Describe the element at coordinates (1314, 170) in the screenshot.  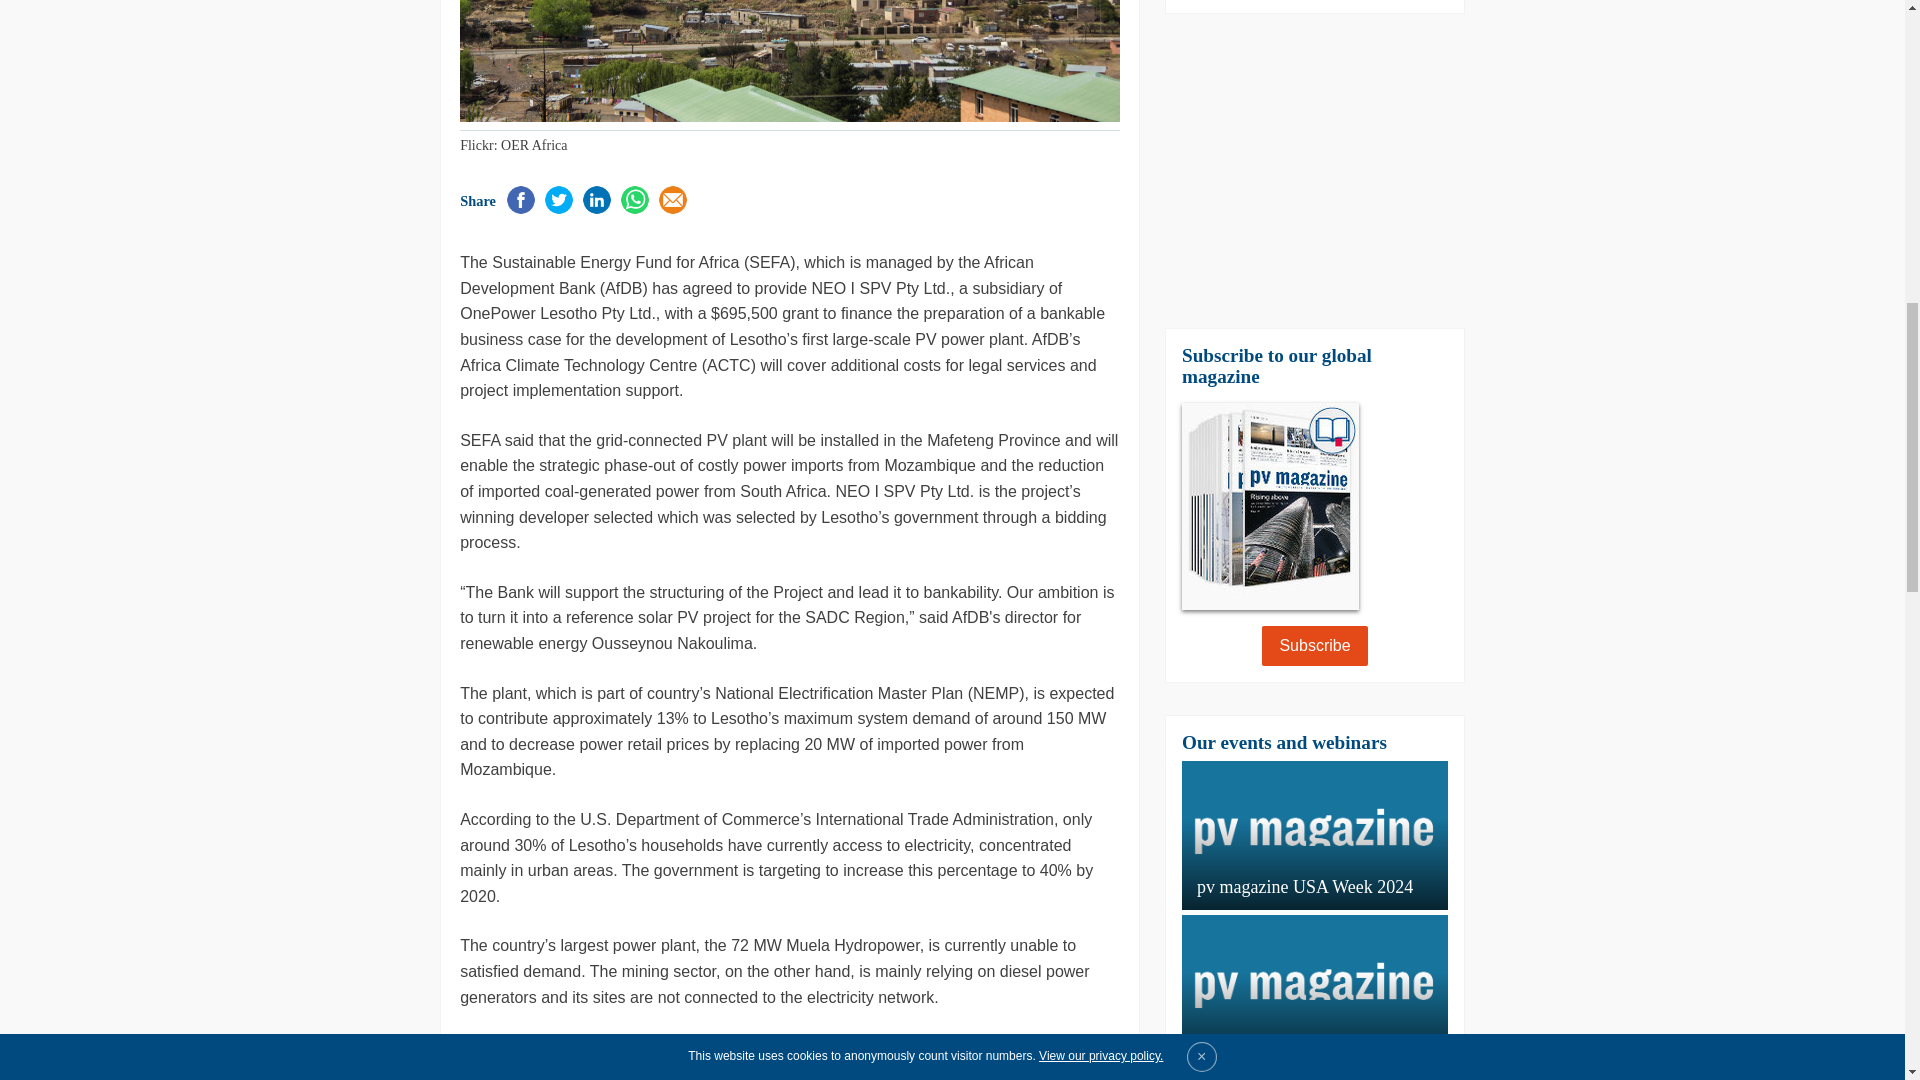
I see `3rd party ad content` at that location.